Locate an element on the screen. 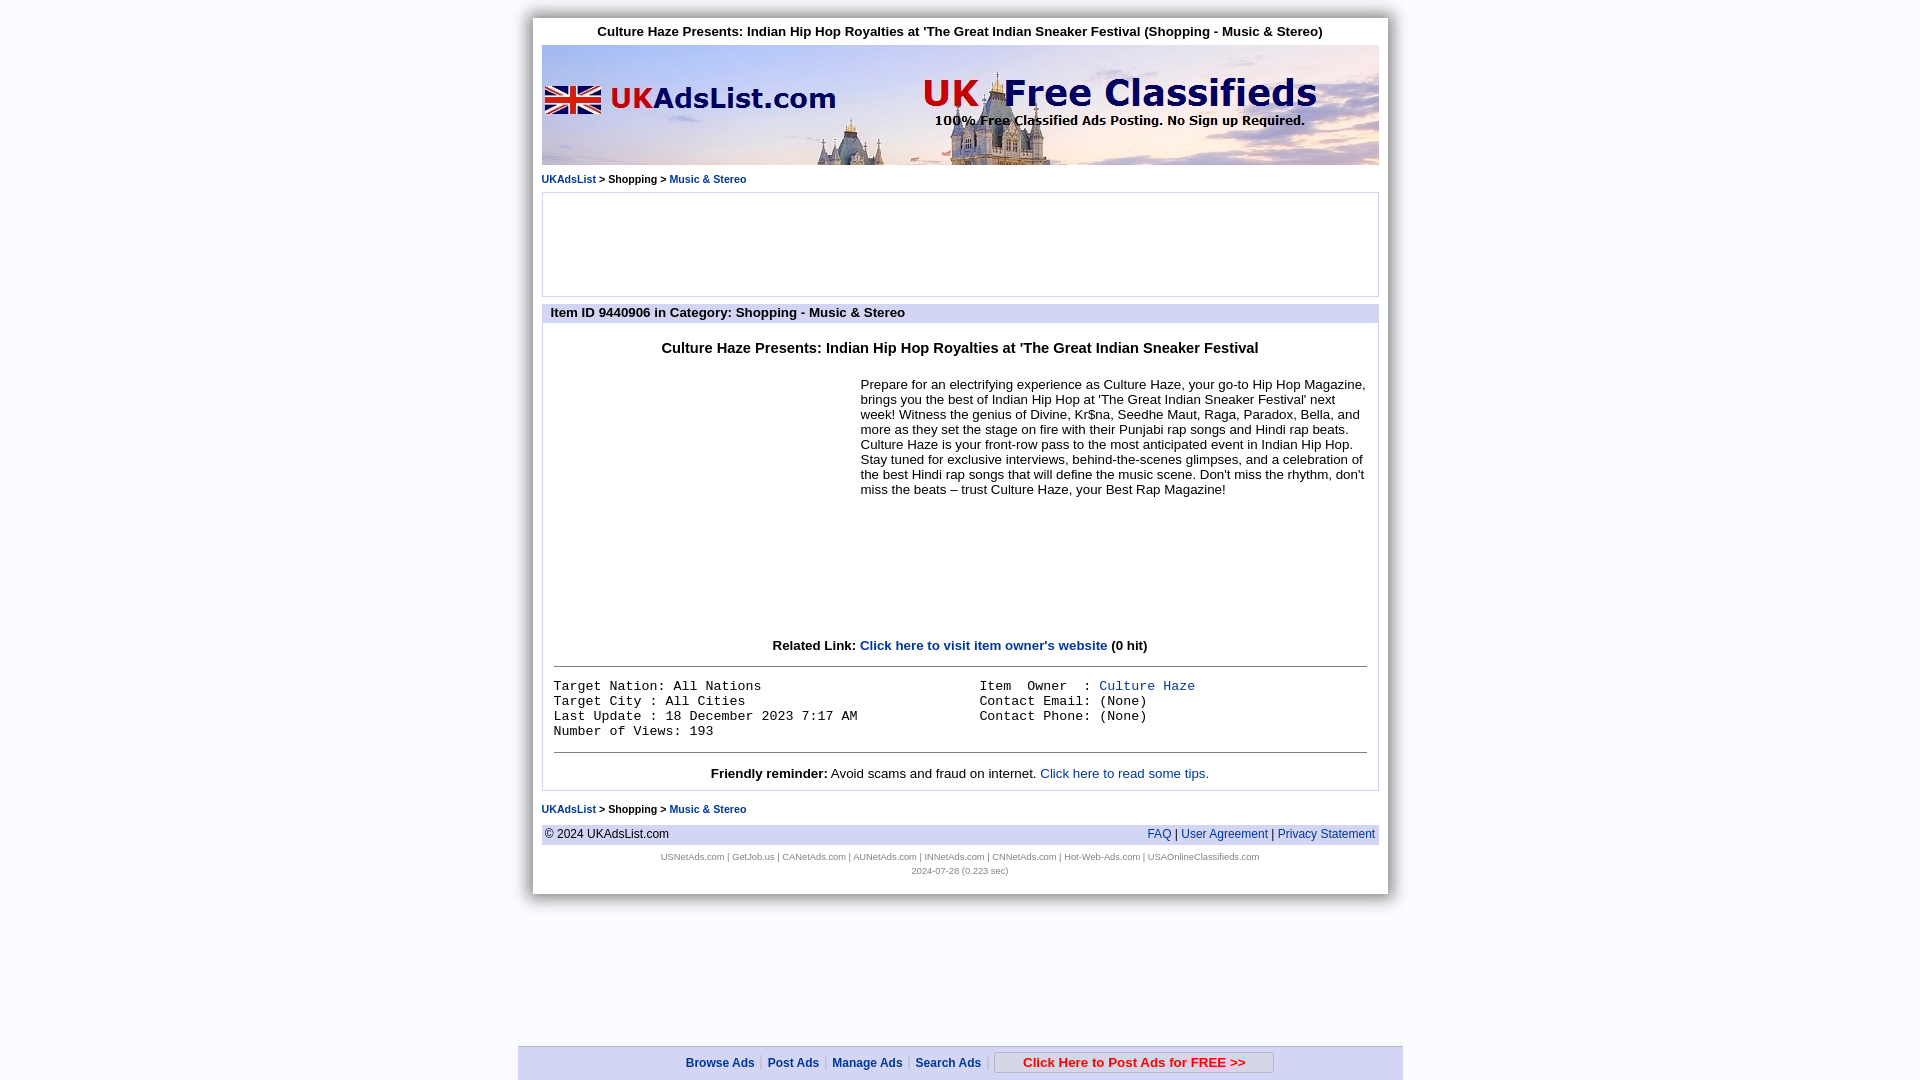  FAQ is located at coordinates (1158, 834).